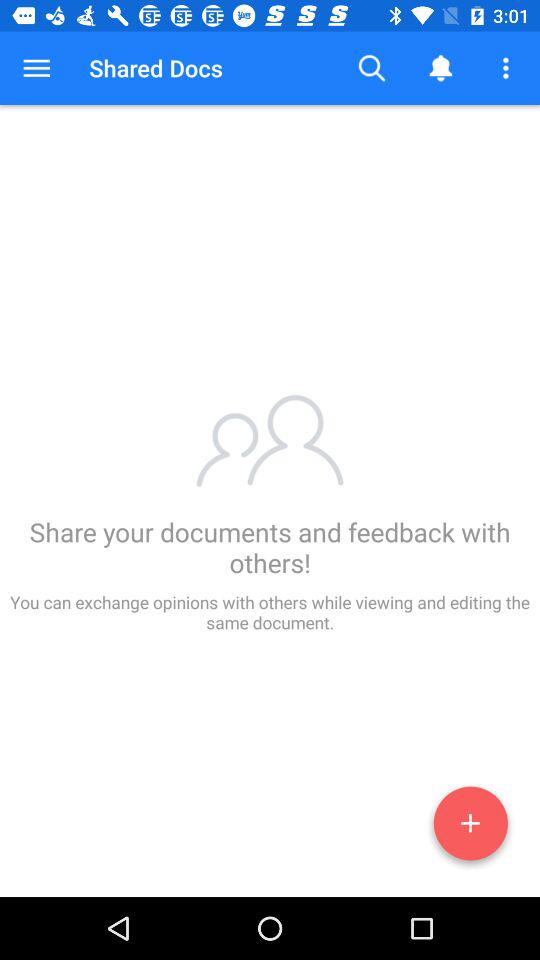 The height and width of the screenshot is (960, 540). I want to click on turn off the item below the you can exchange, so click(470, 827).